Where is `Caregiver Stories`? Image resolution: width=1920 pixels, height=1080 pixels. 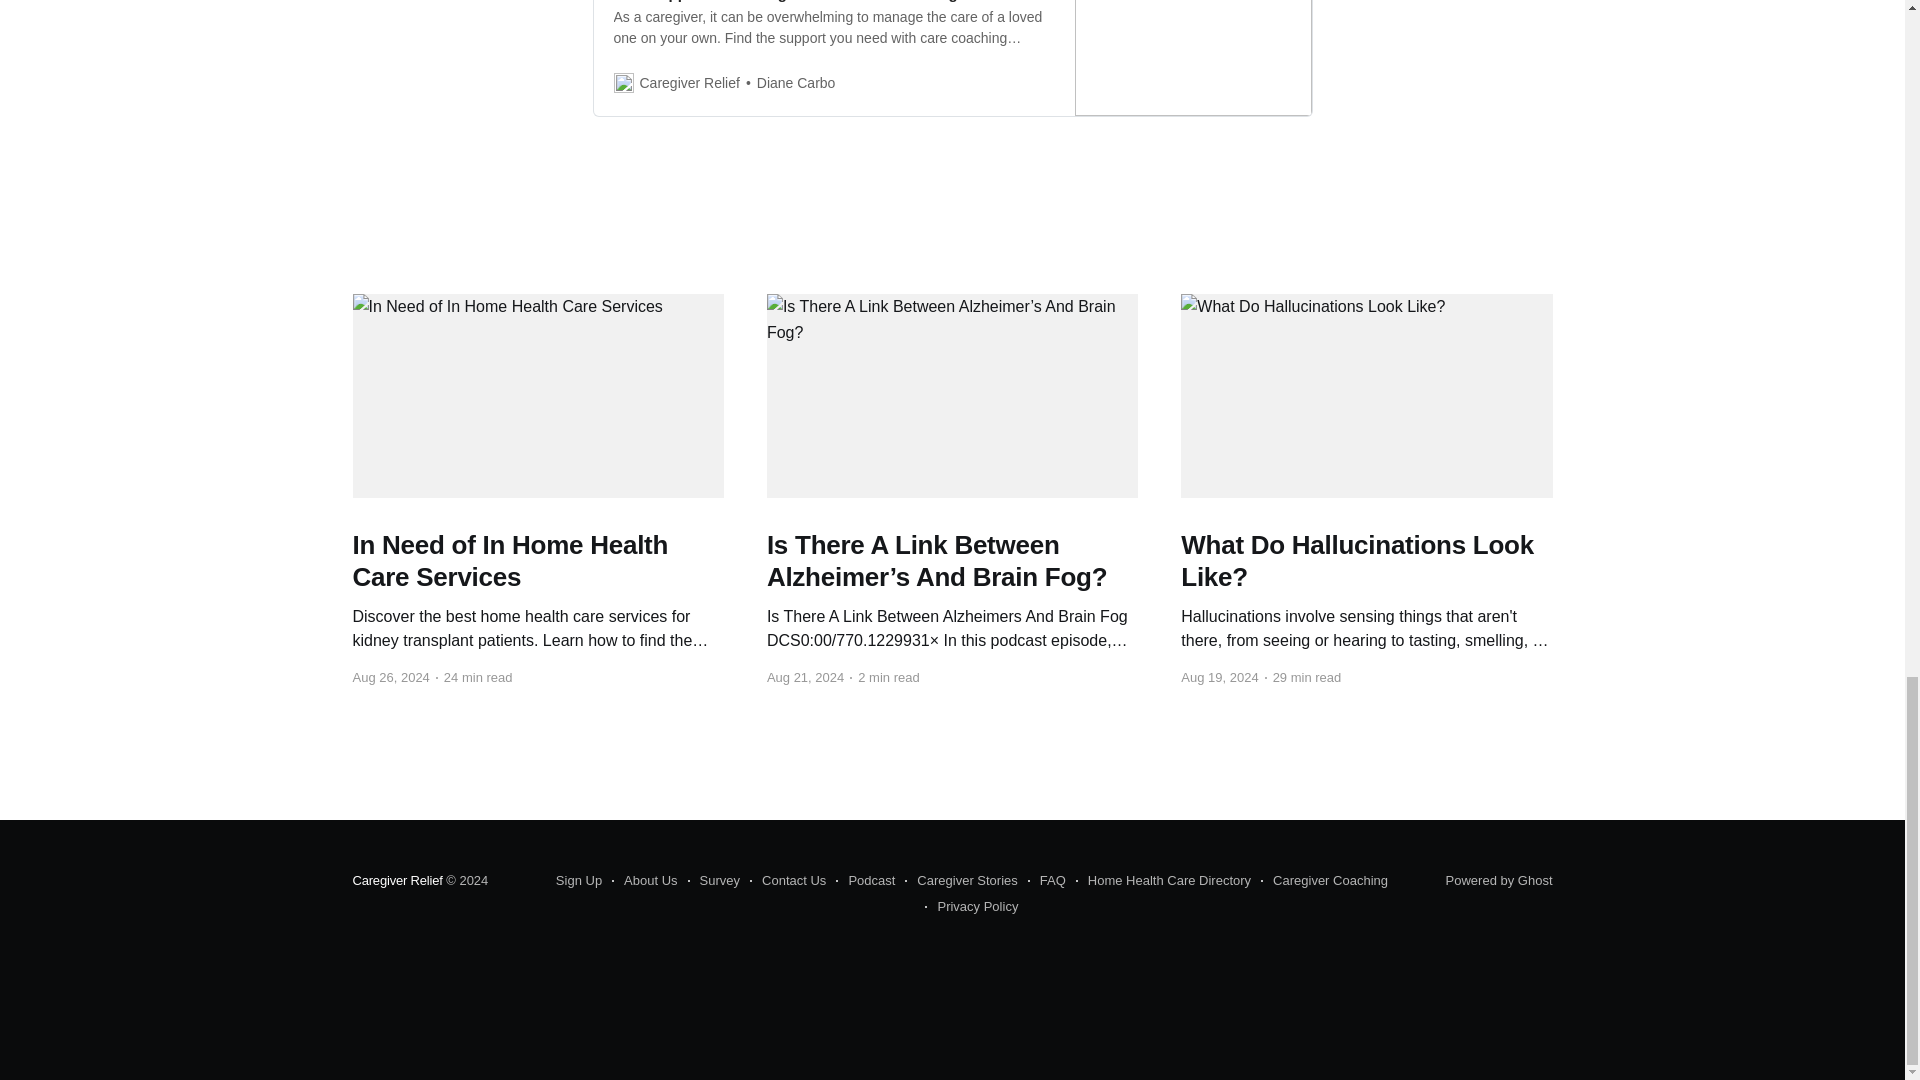 Caregiver Stories is located at coordinates (960, 881).